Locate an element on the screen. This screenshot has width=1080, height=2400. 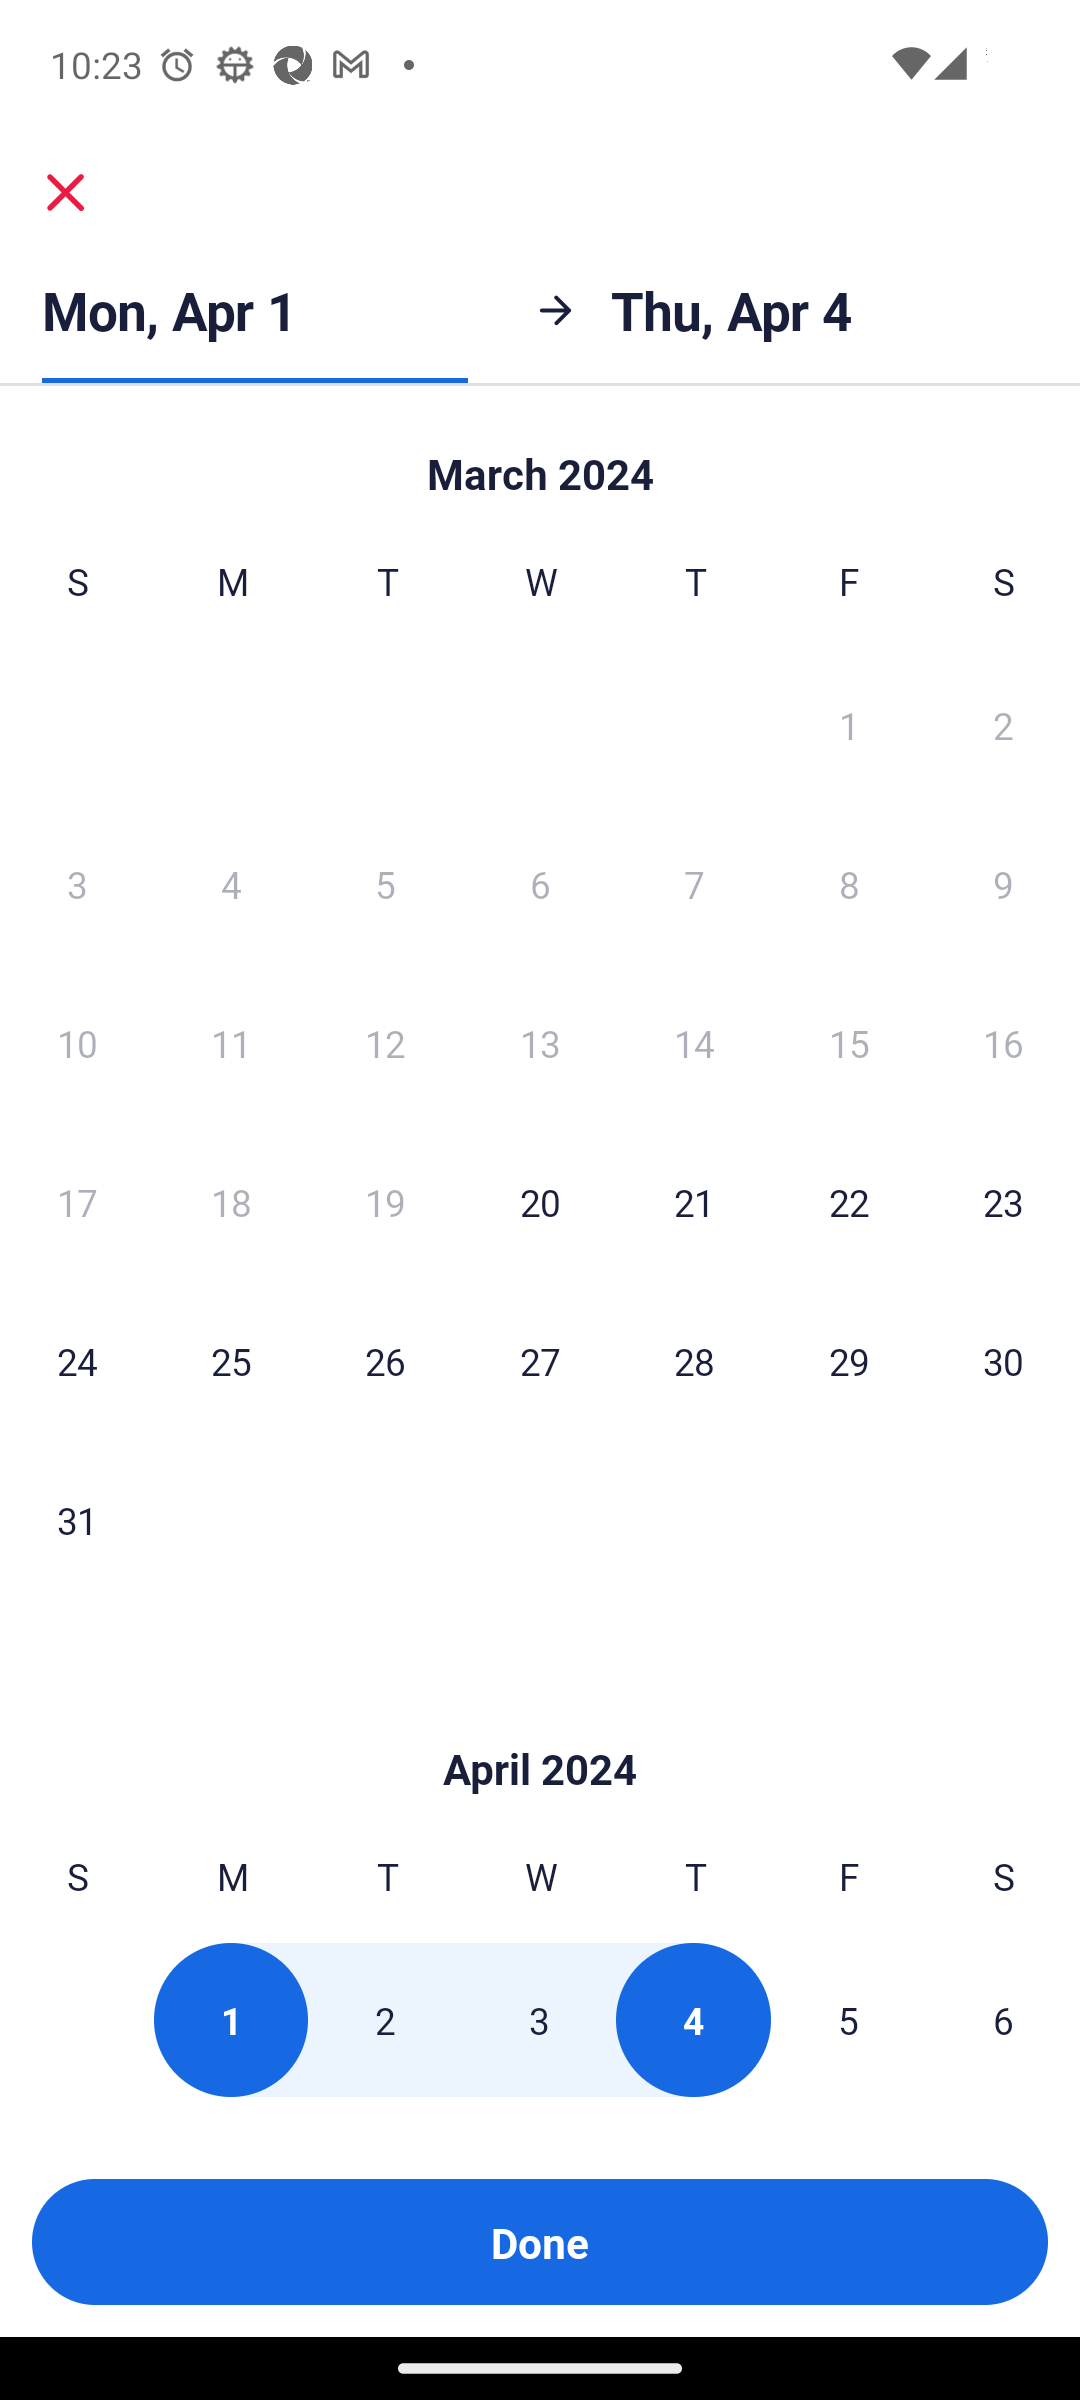
26 Tuesday, March 26, 2024 is located at coordinates (384, 1360).